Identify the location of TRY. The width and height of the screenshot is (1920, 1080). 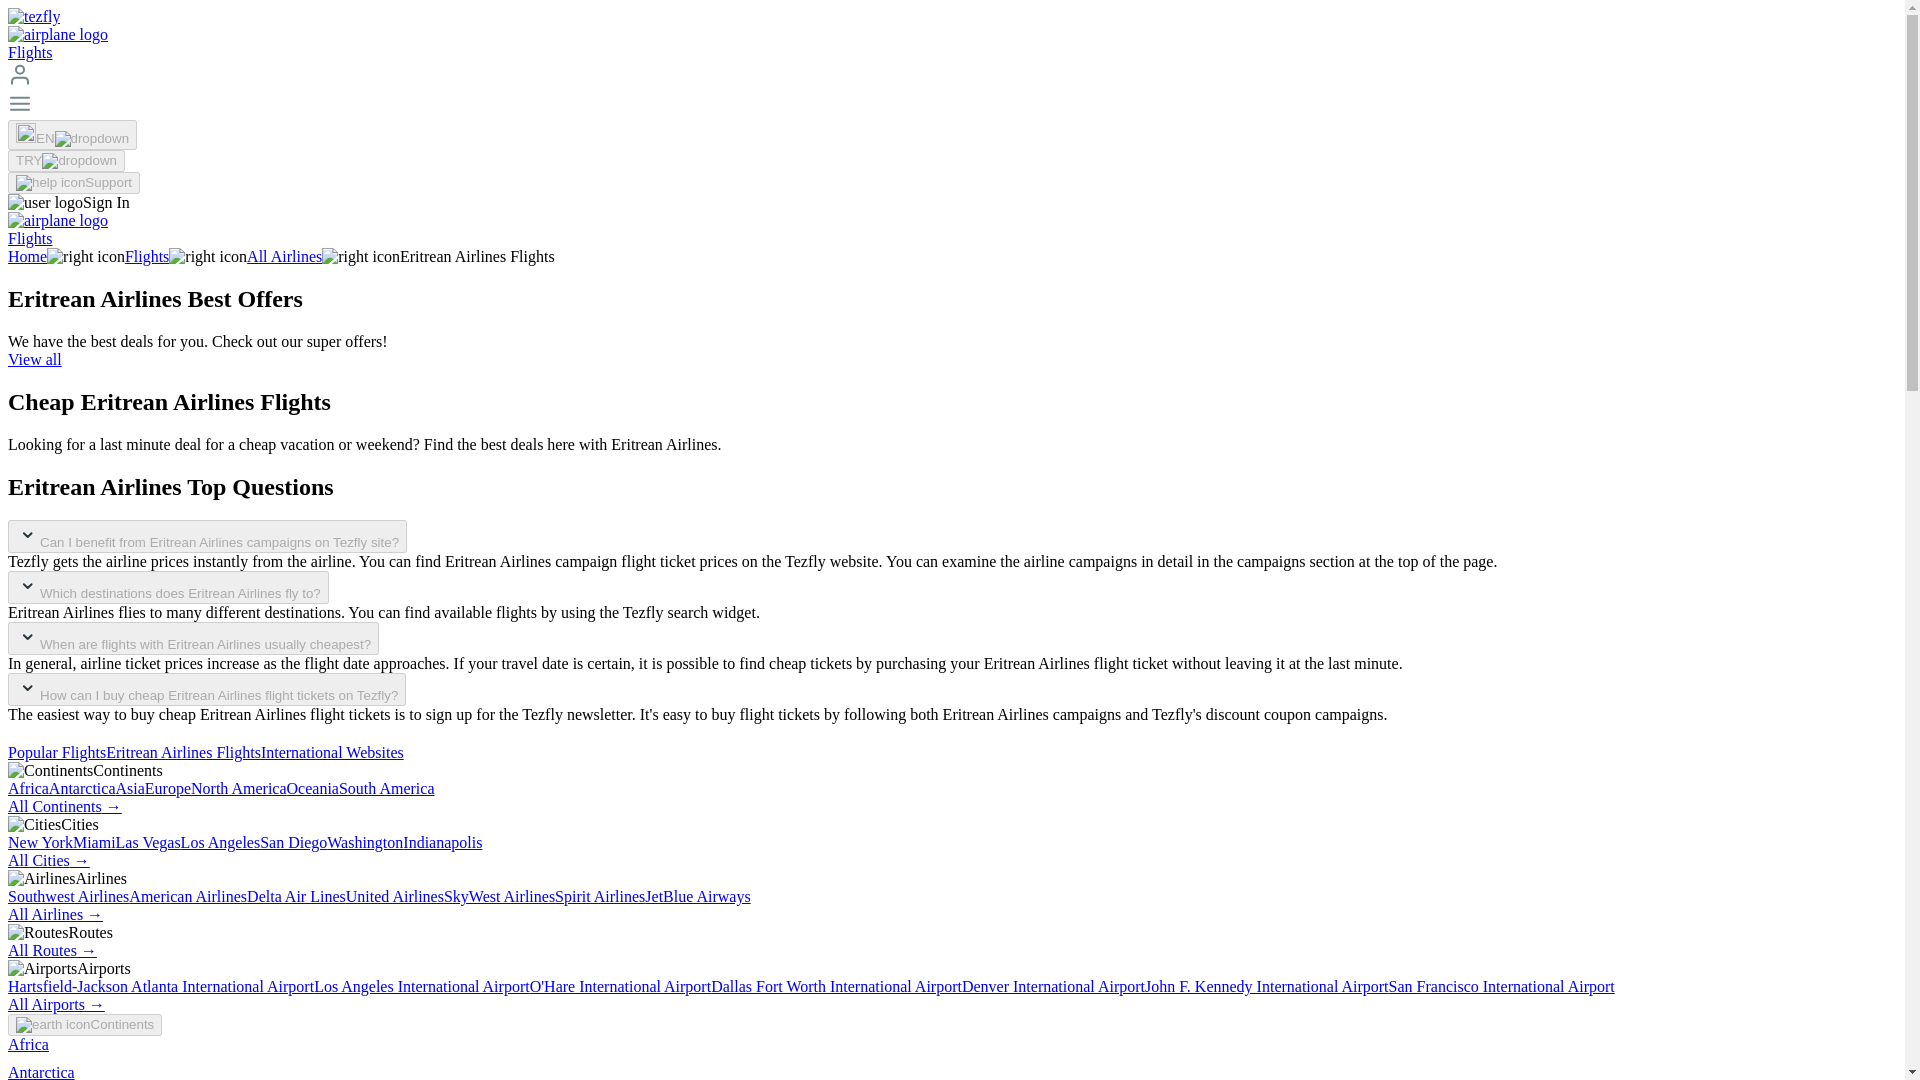
(66, 160).